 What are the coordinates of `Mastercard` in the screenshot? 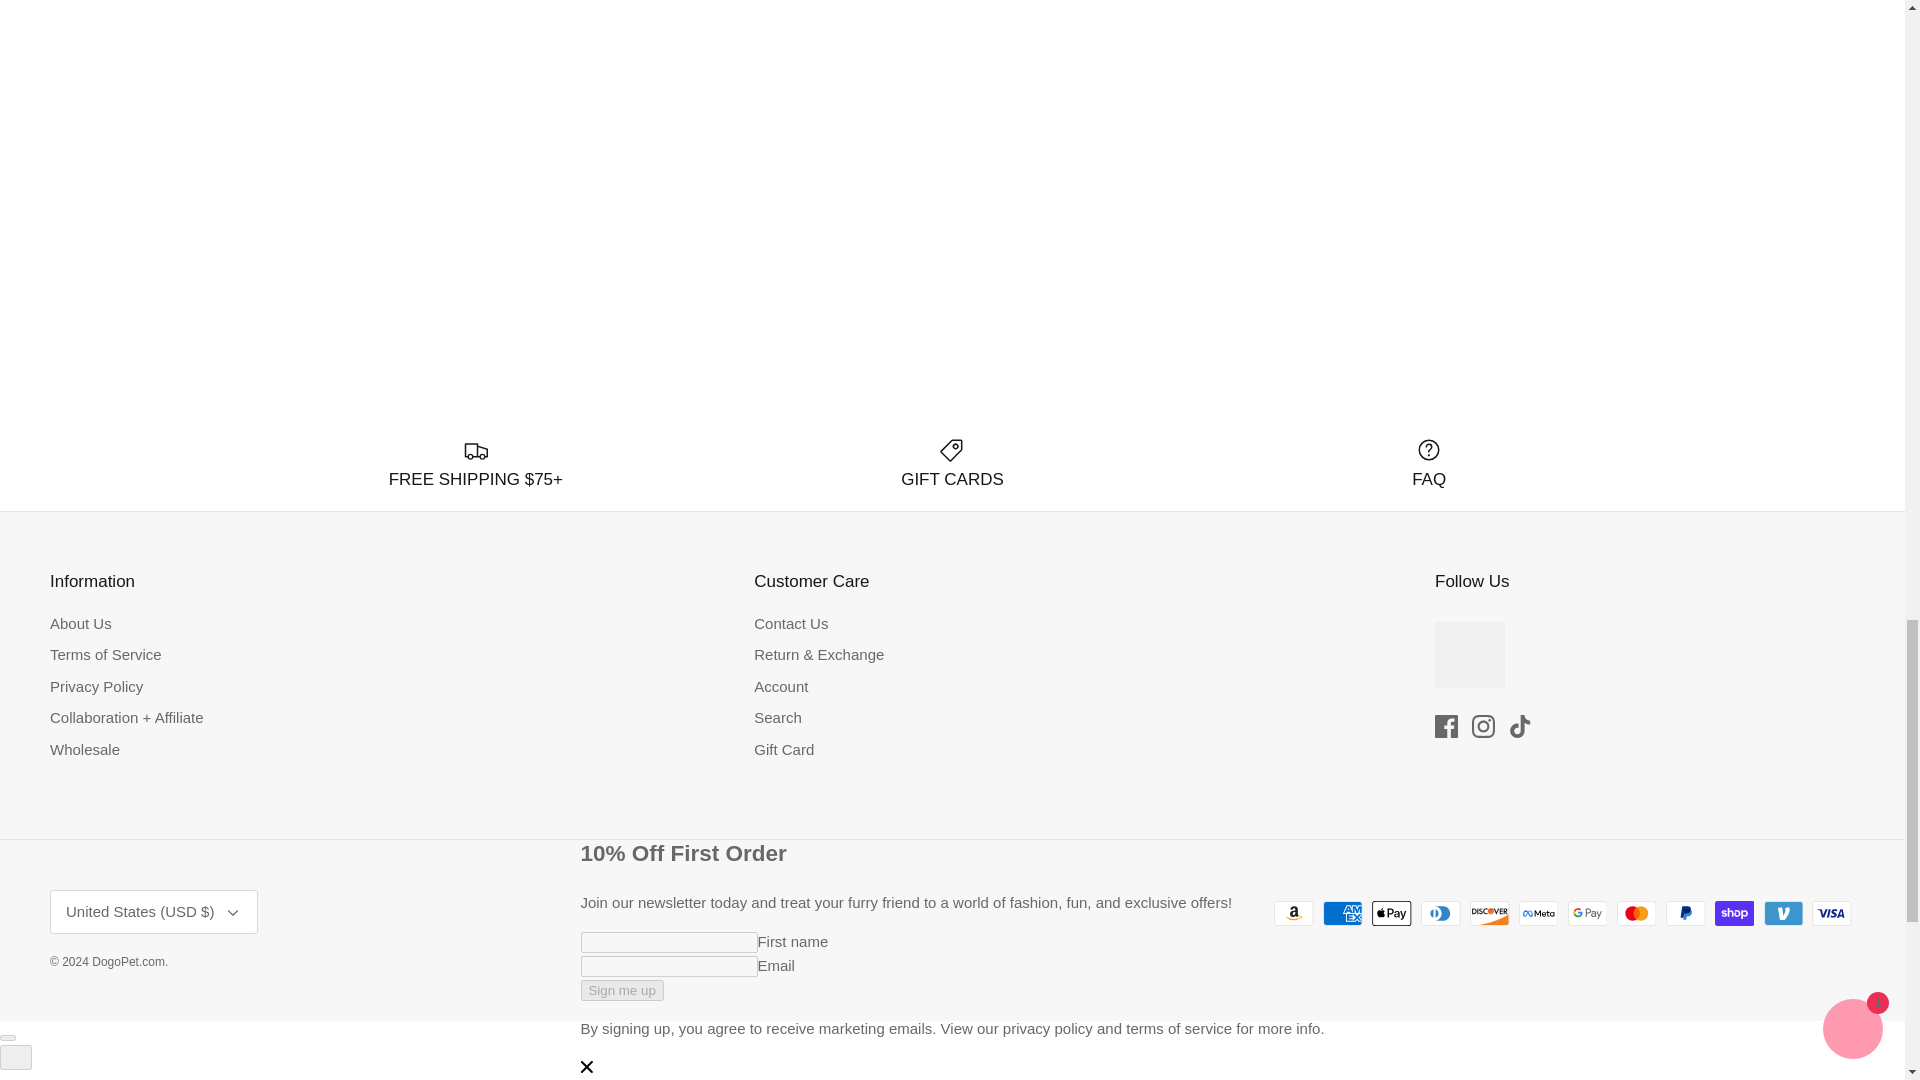 It's located at (1636, 912).